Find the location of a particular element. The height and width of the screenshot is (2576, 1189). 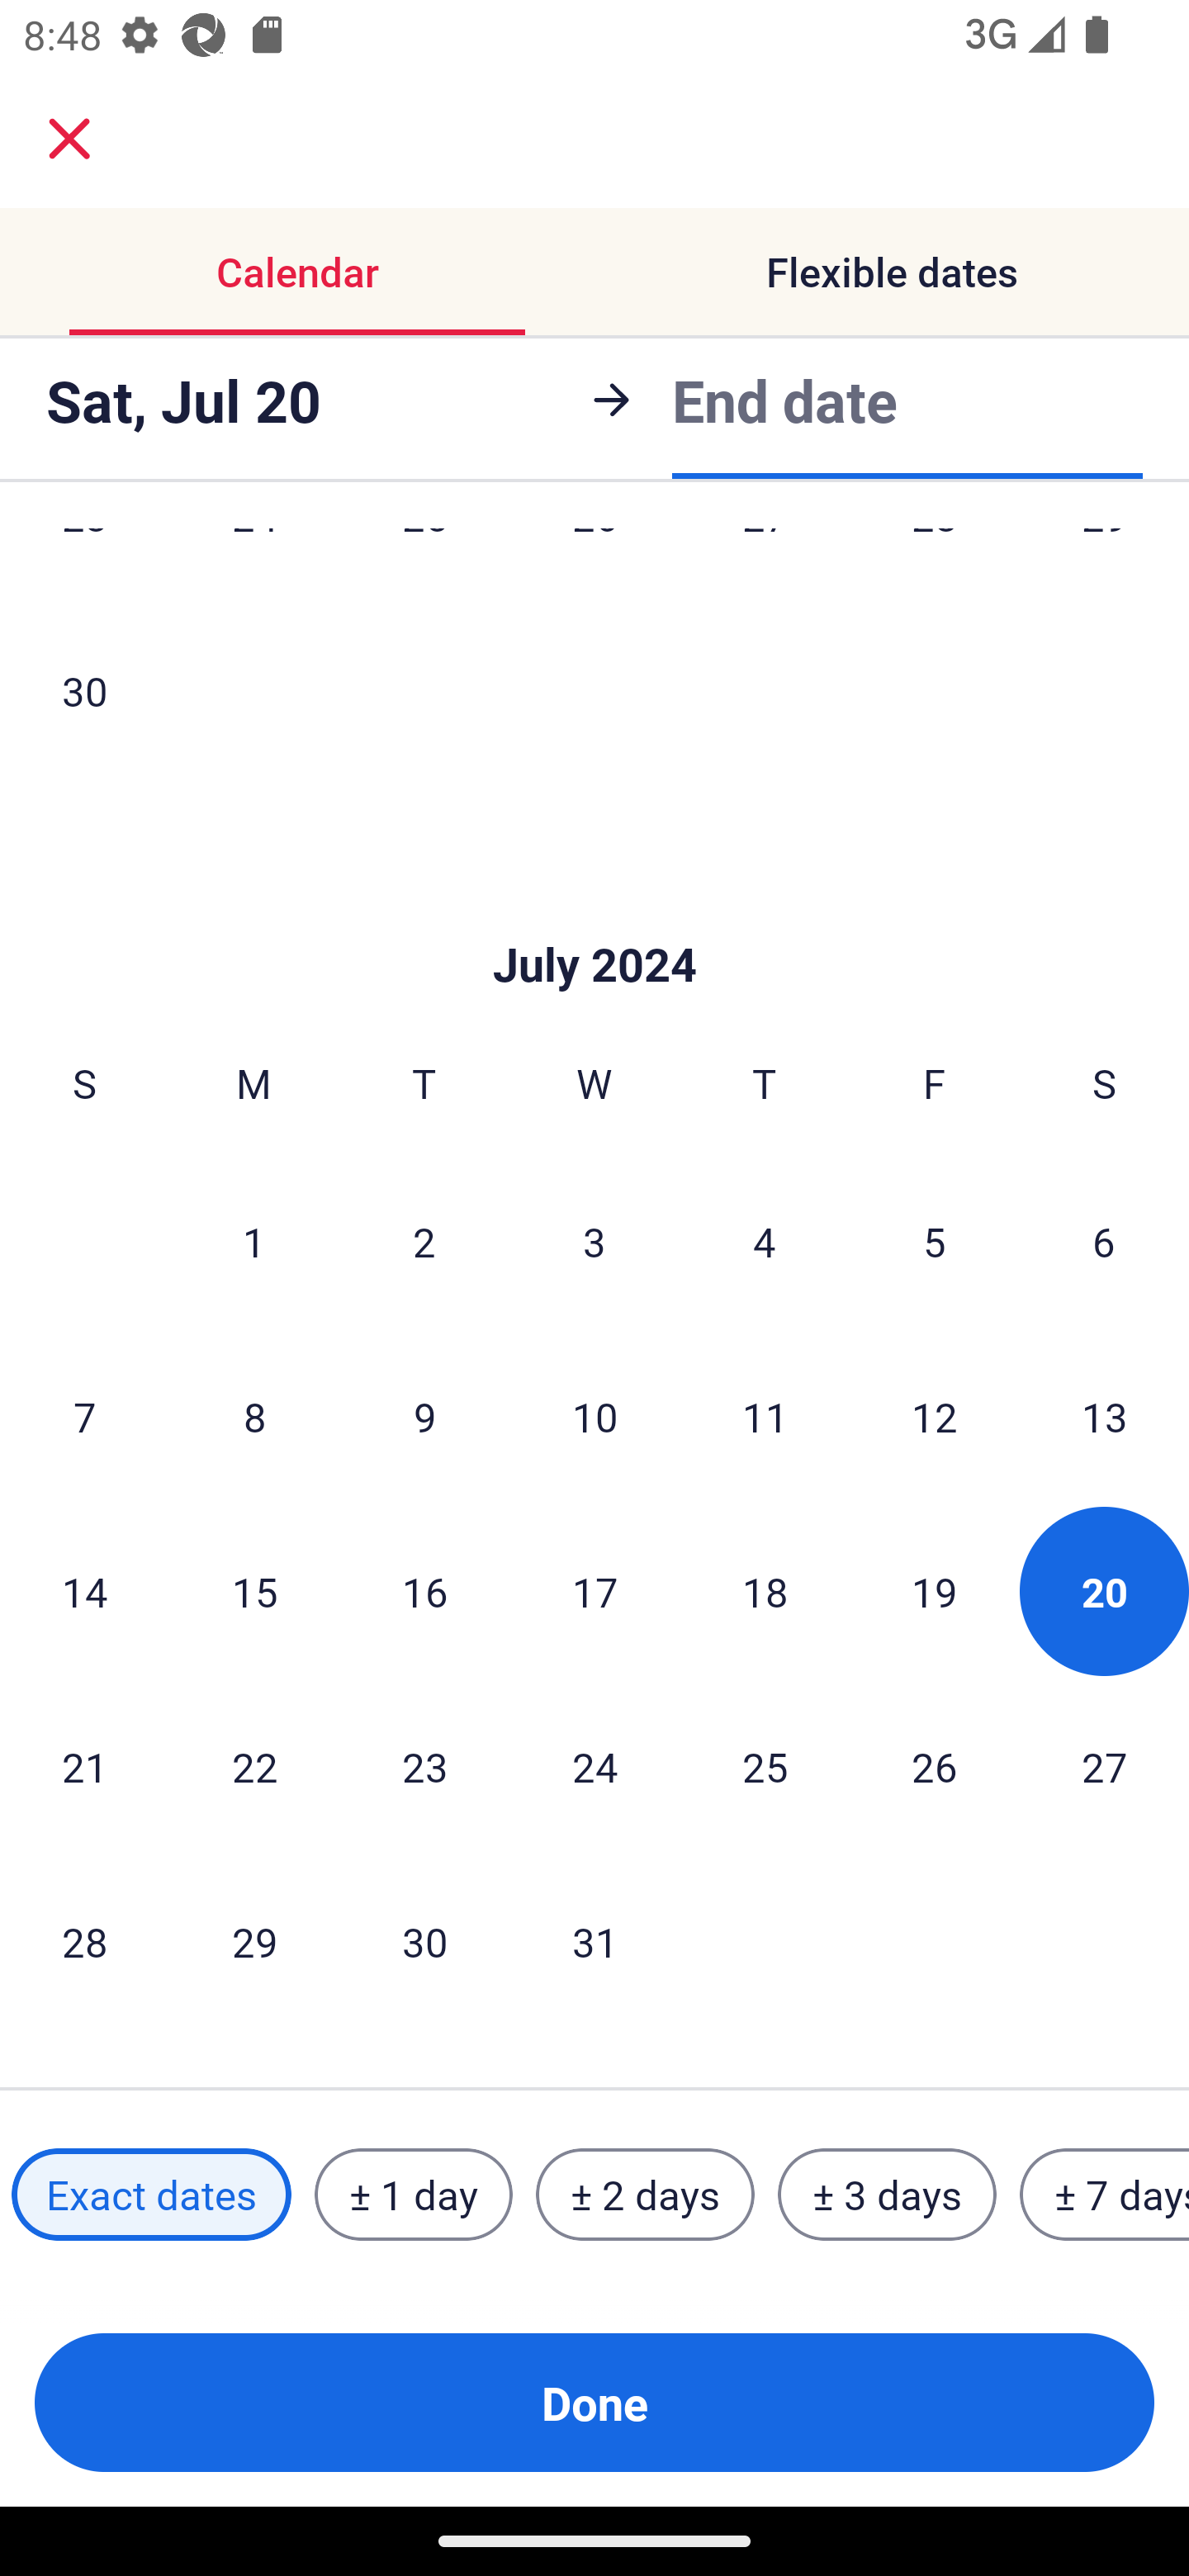

Skip to Done is located at coordinates (594, 915).